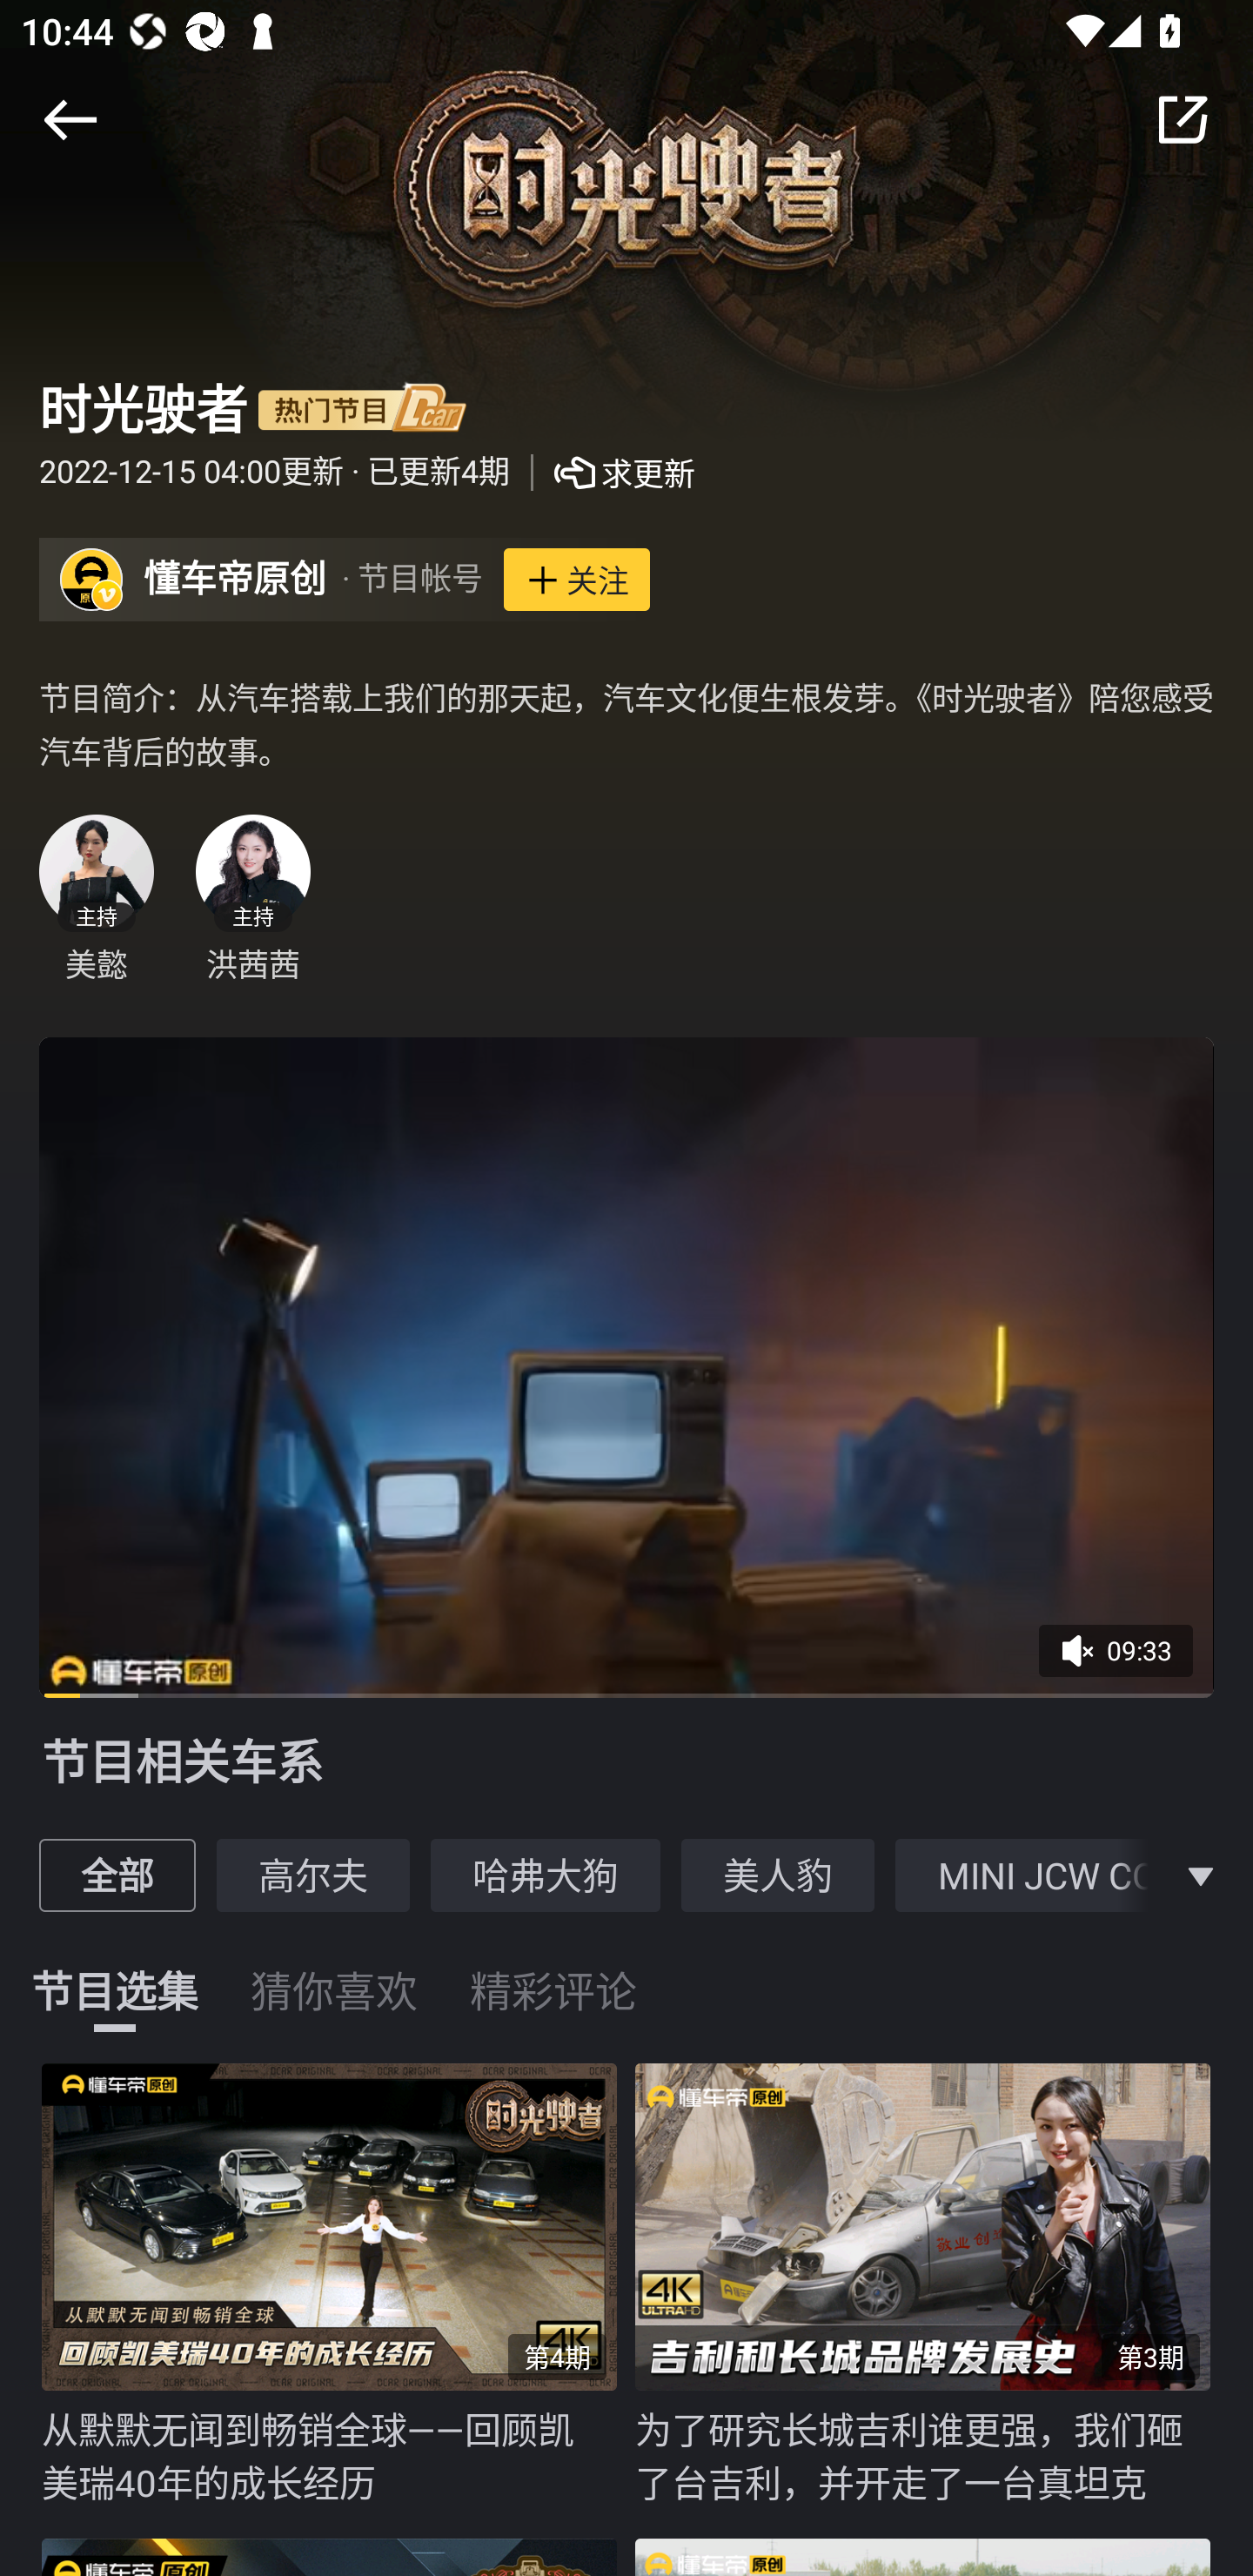 This screenshot has width=1253, height=2576. I want to click on 节目选集, so click(115, 1973).